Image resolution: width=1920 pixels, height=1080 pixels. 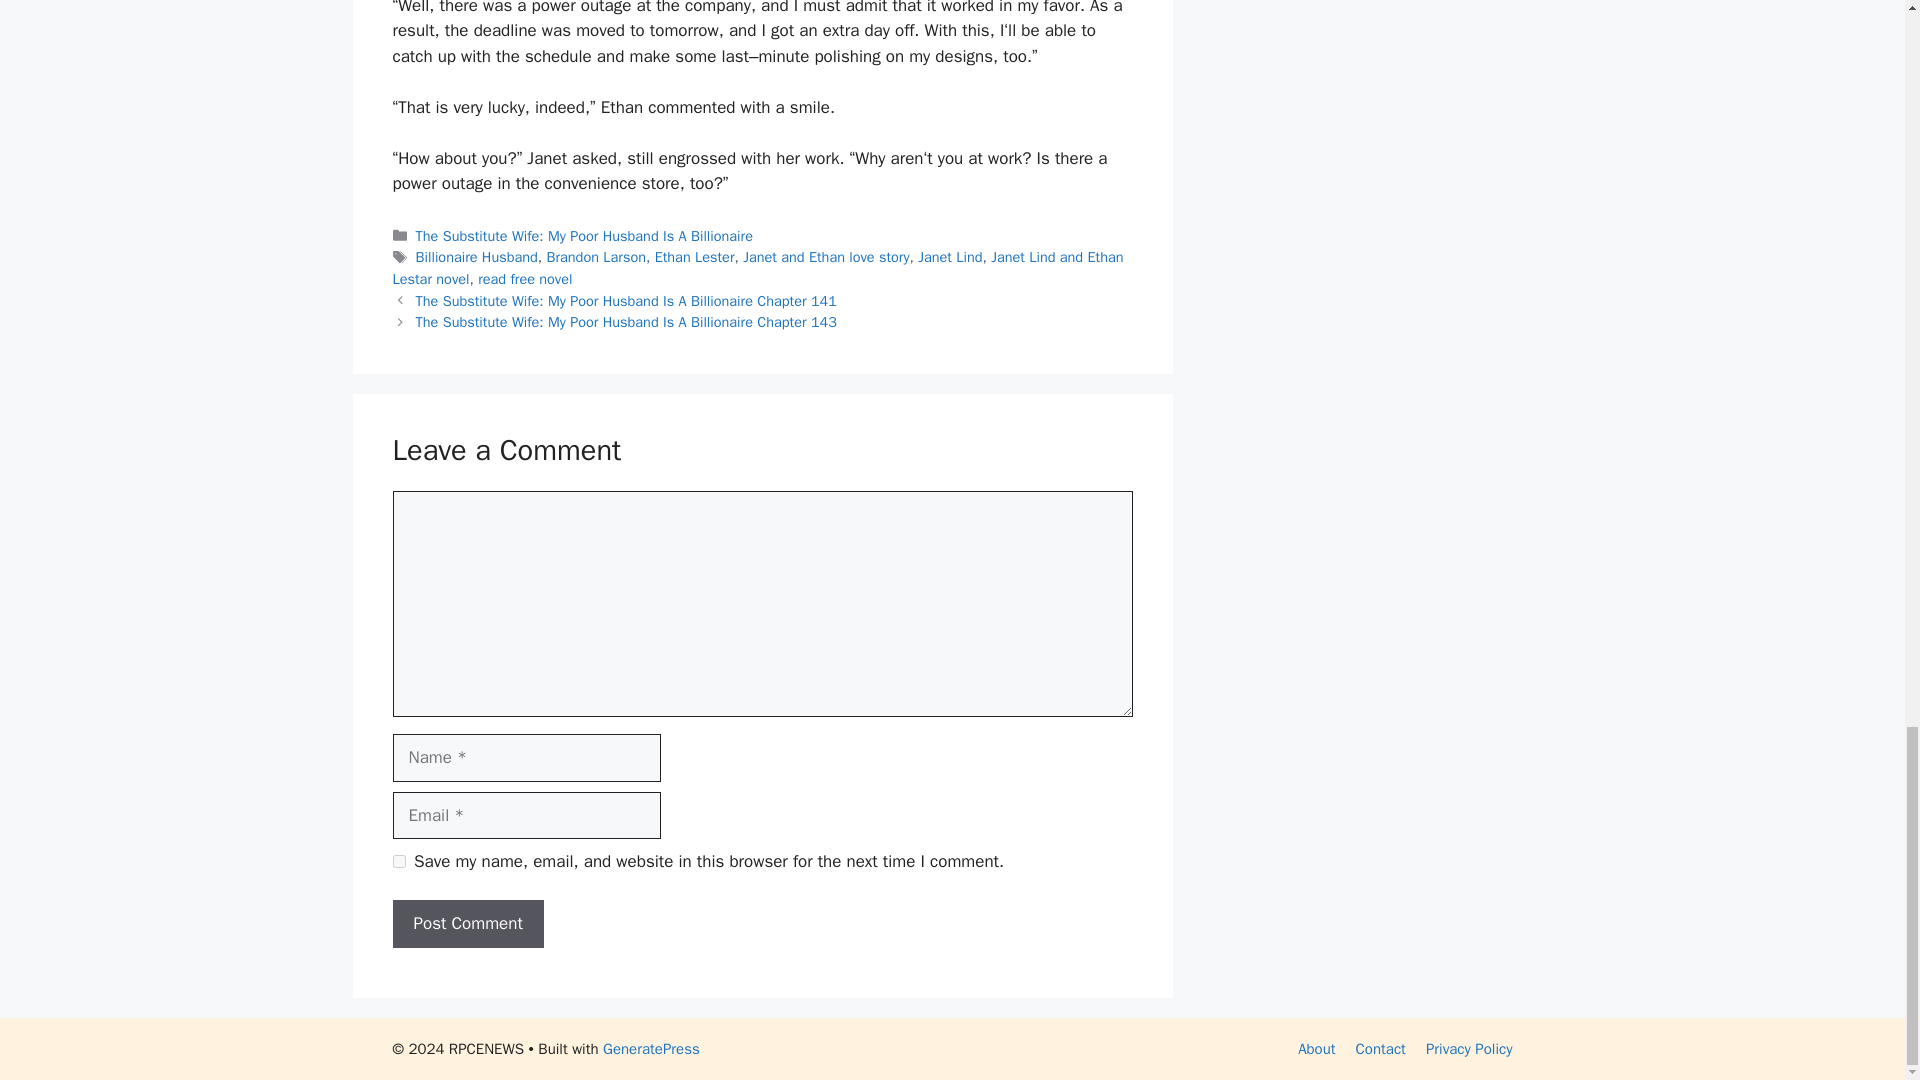 I want to click on Brandon Larson, so click(x=595, y=256).